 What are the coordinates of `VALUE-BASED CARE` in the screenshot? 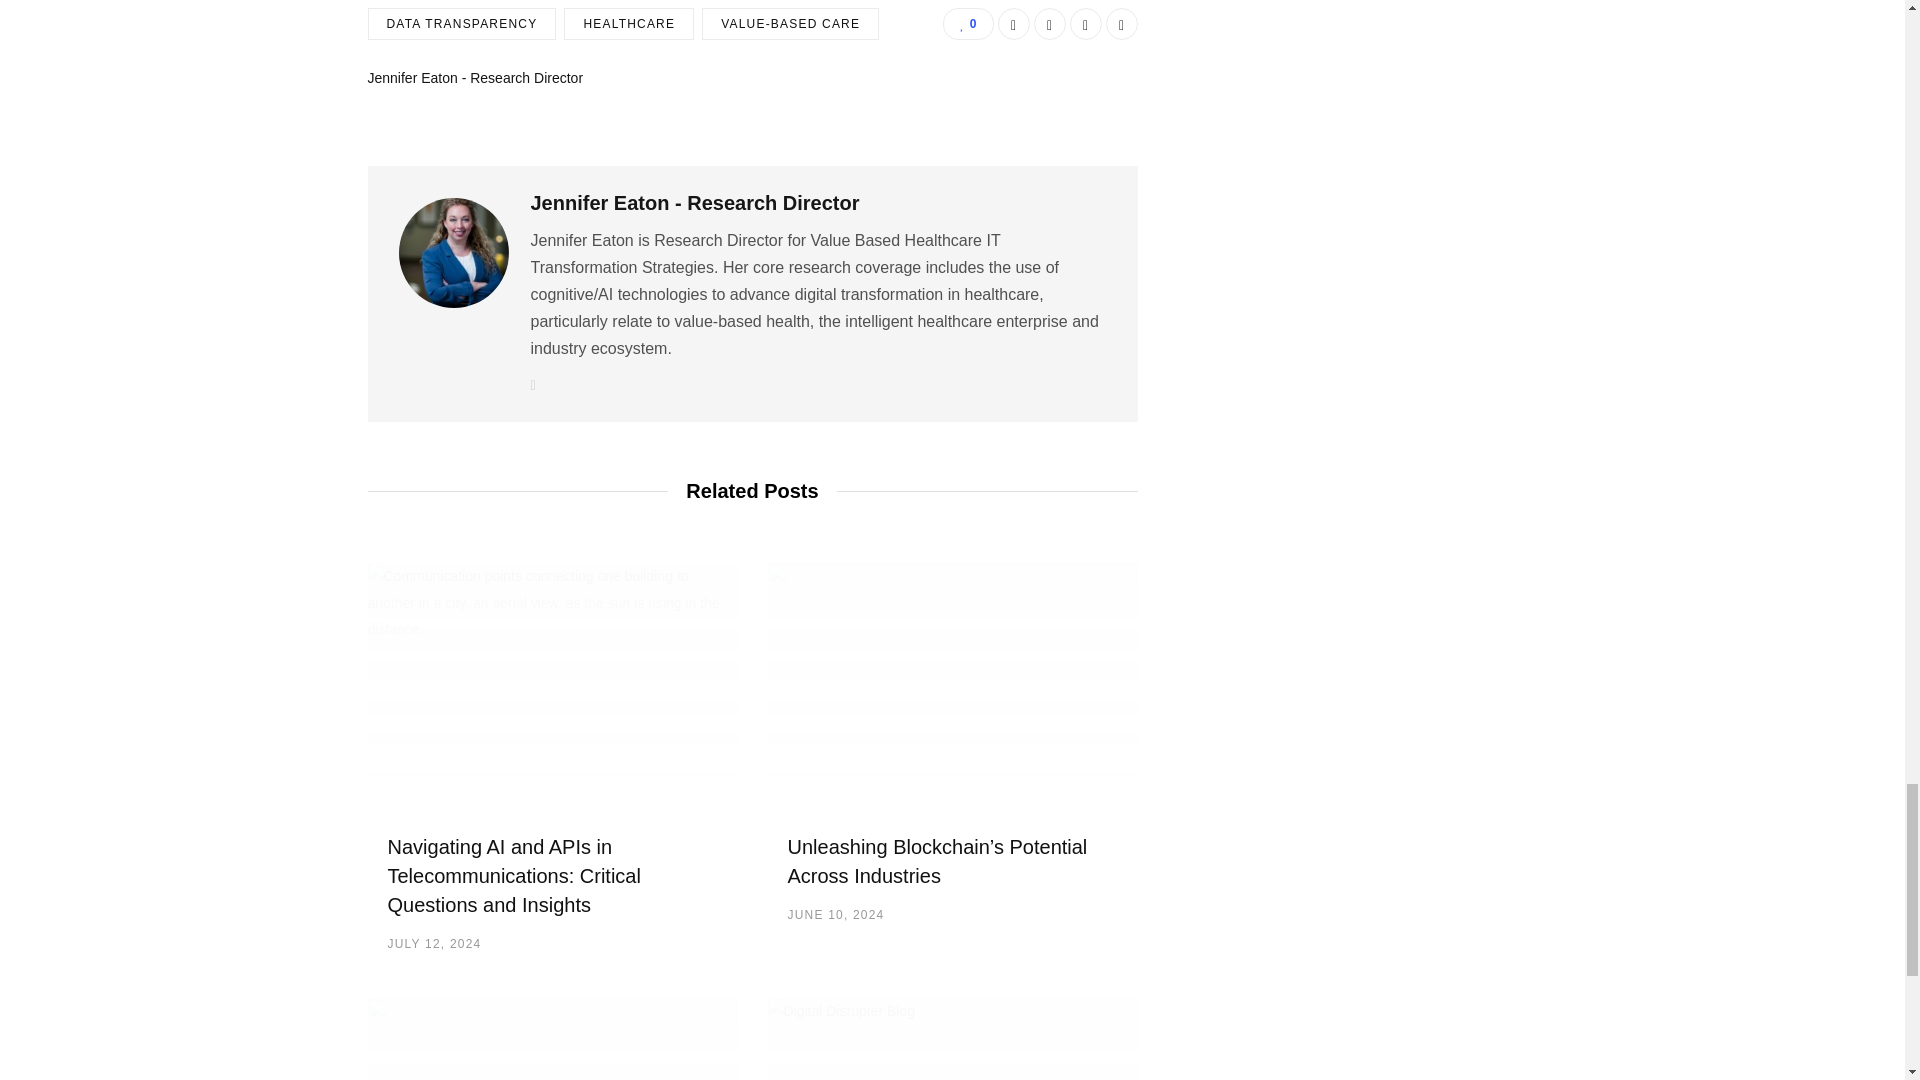 It's located at (790, 23).